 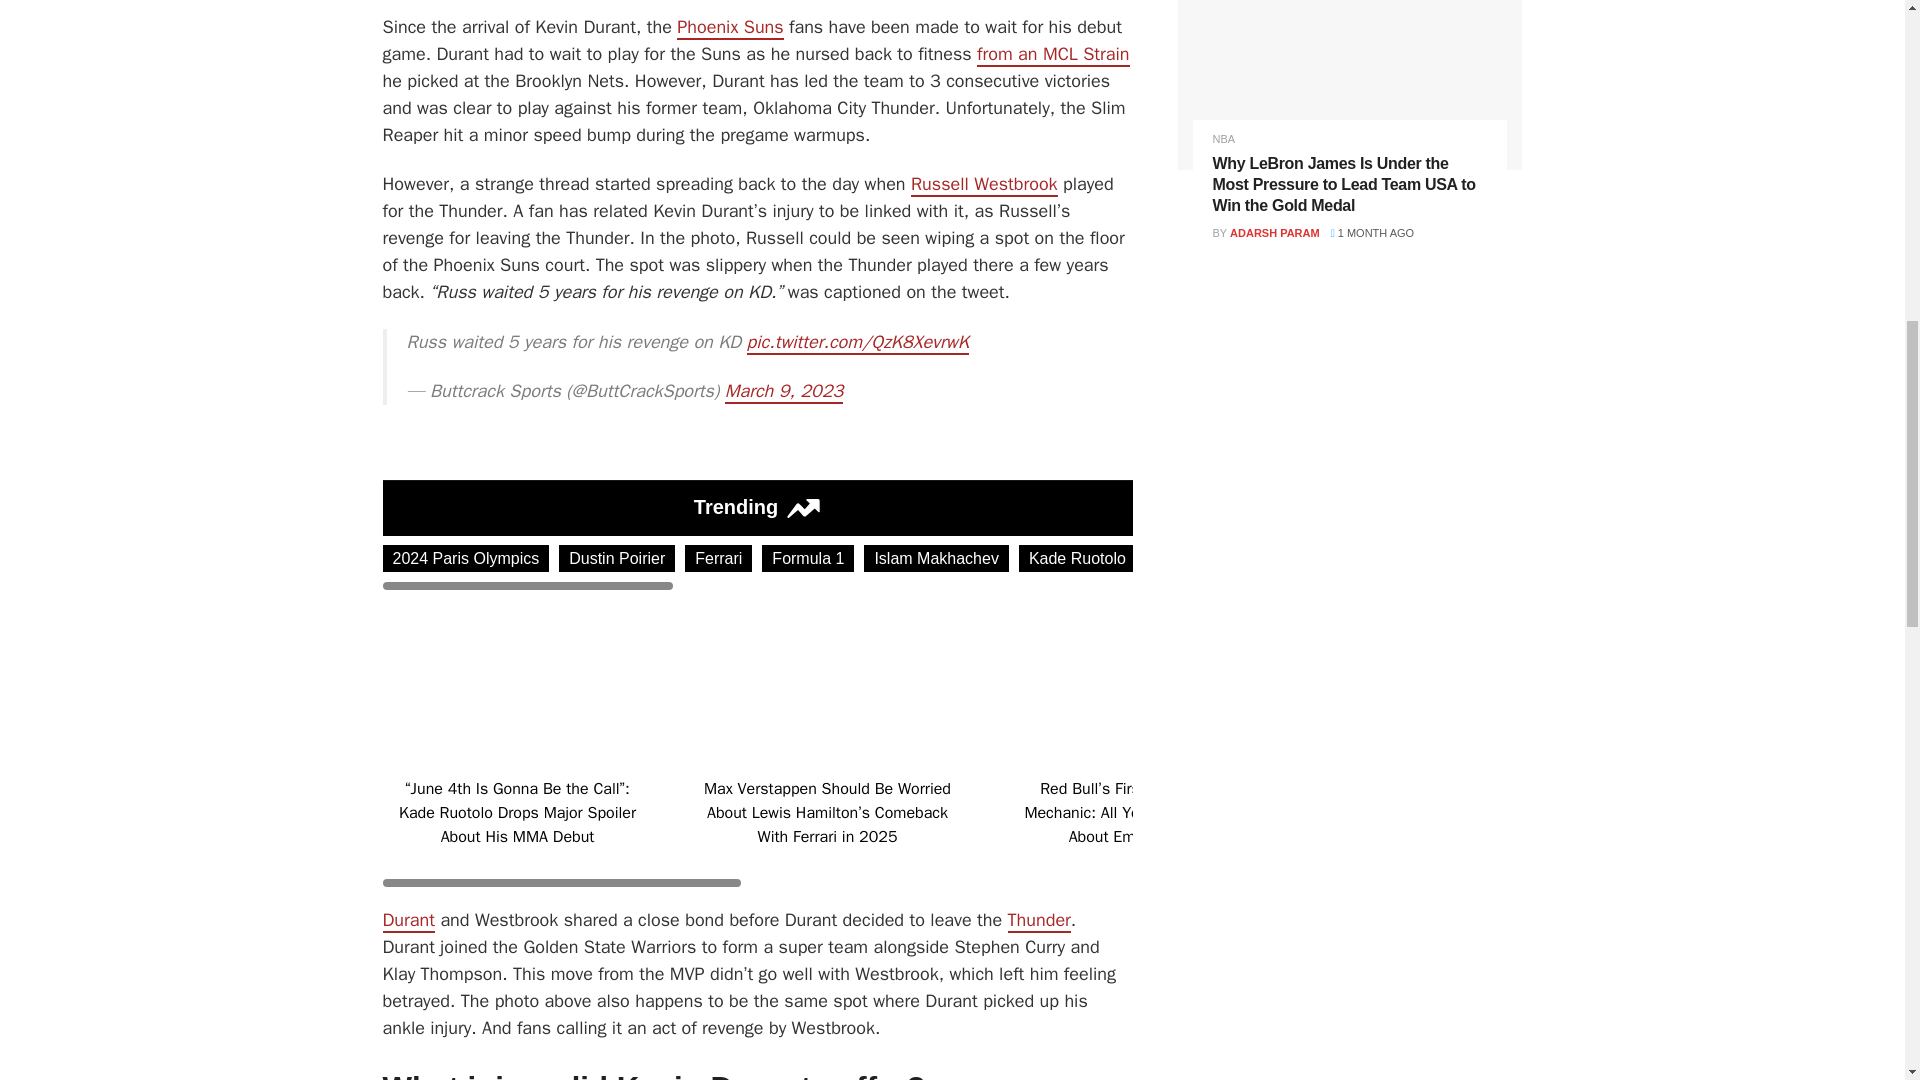 I want to click on Formula 1, so click(x=808, y=558).